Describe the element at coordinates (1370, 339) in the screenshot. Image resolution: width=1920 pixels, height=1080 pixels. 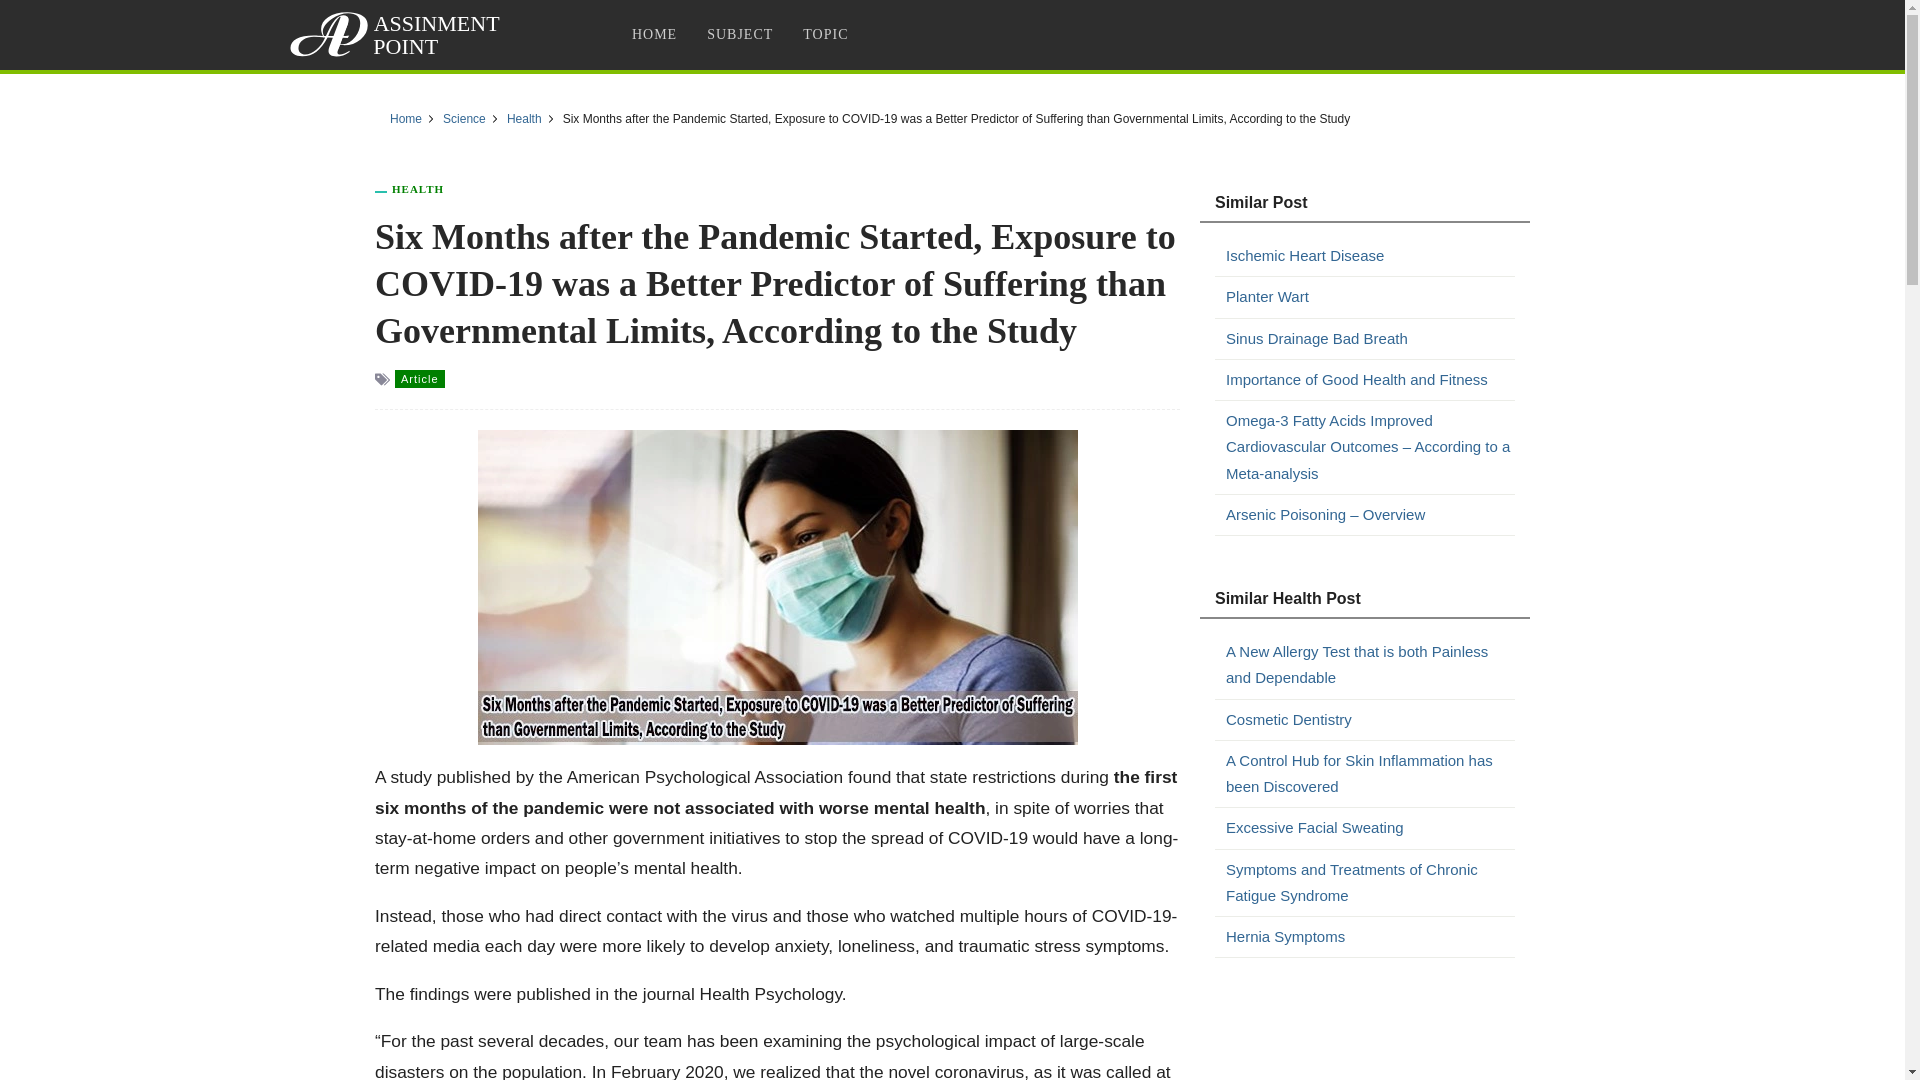
I see `Sinus Drainage Bad Breath` at that location.